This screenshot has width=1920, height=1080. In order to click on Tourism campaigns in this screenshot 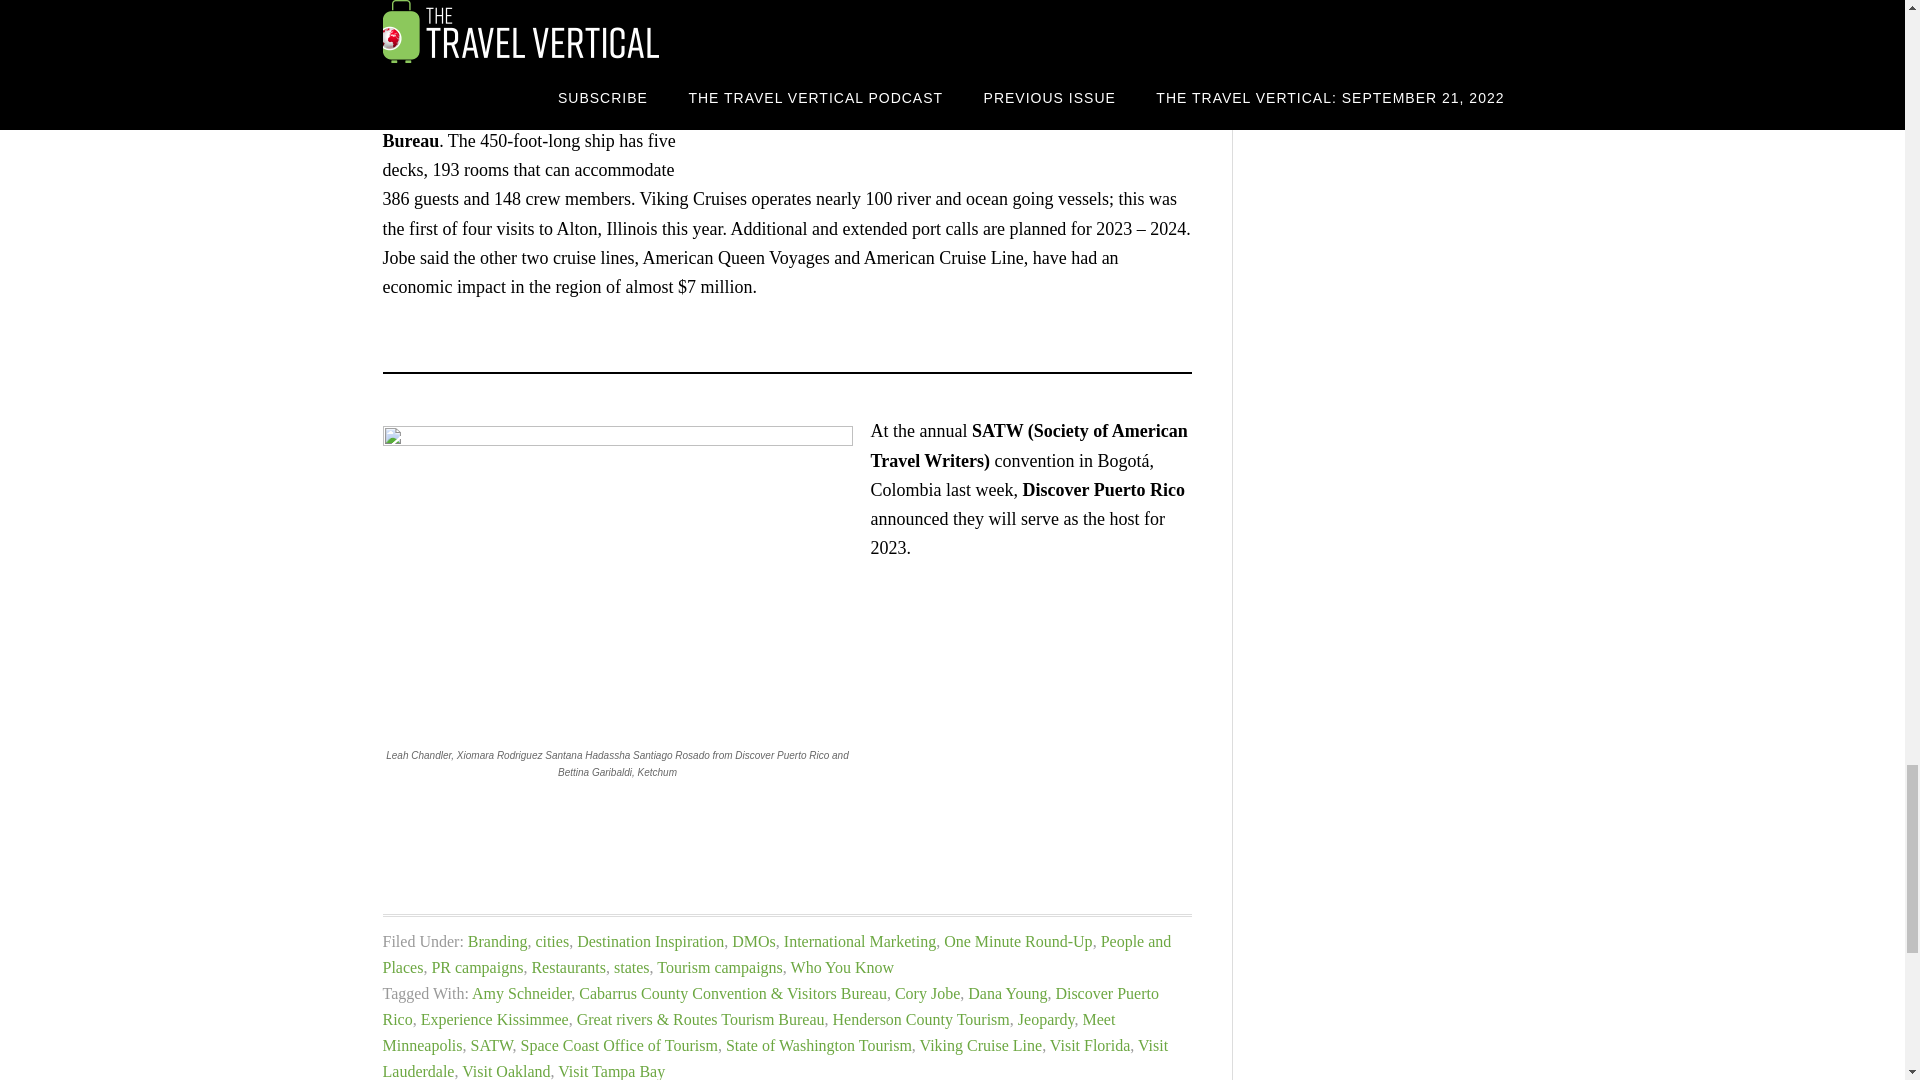, I will do `click(720, 968)`.